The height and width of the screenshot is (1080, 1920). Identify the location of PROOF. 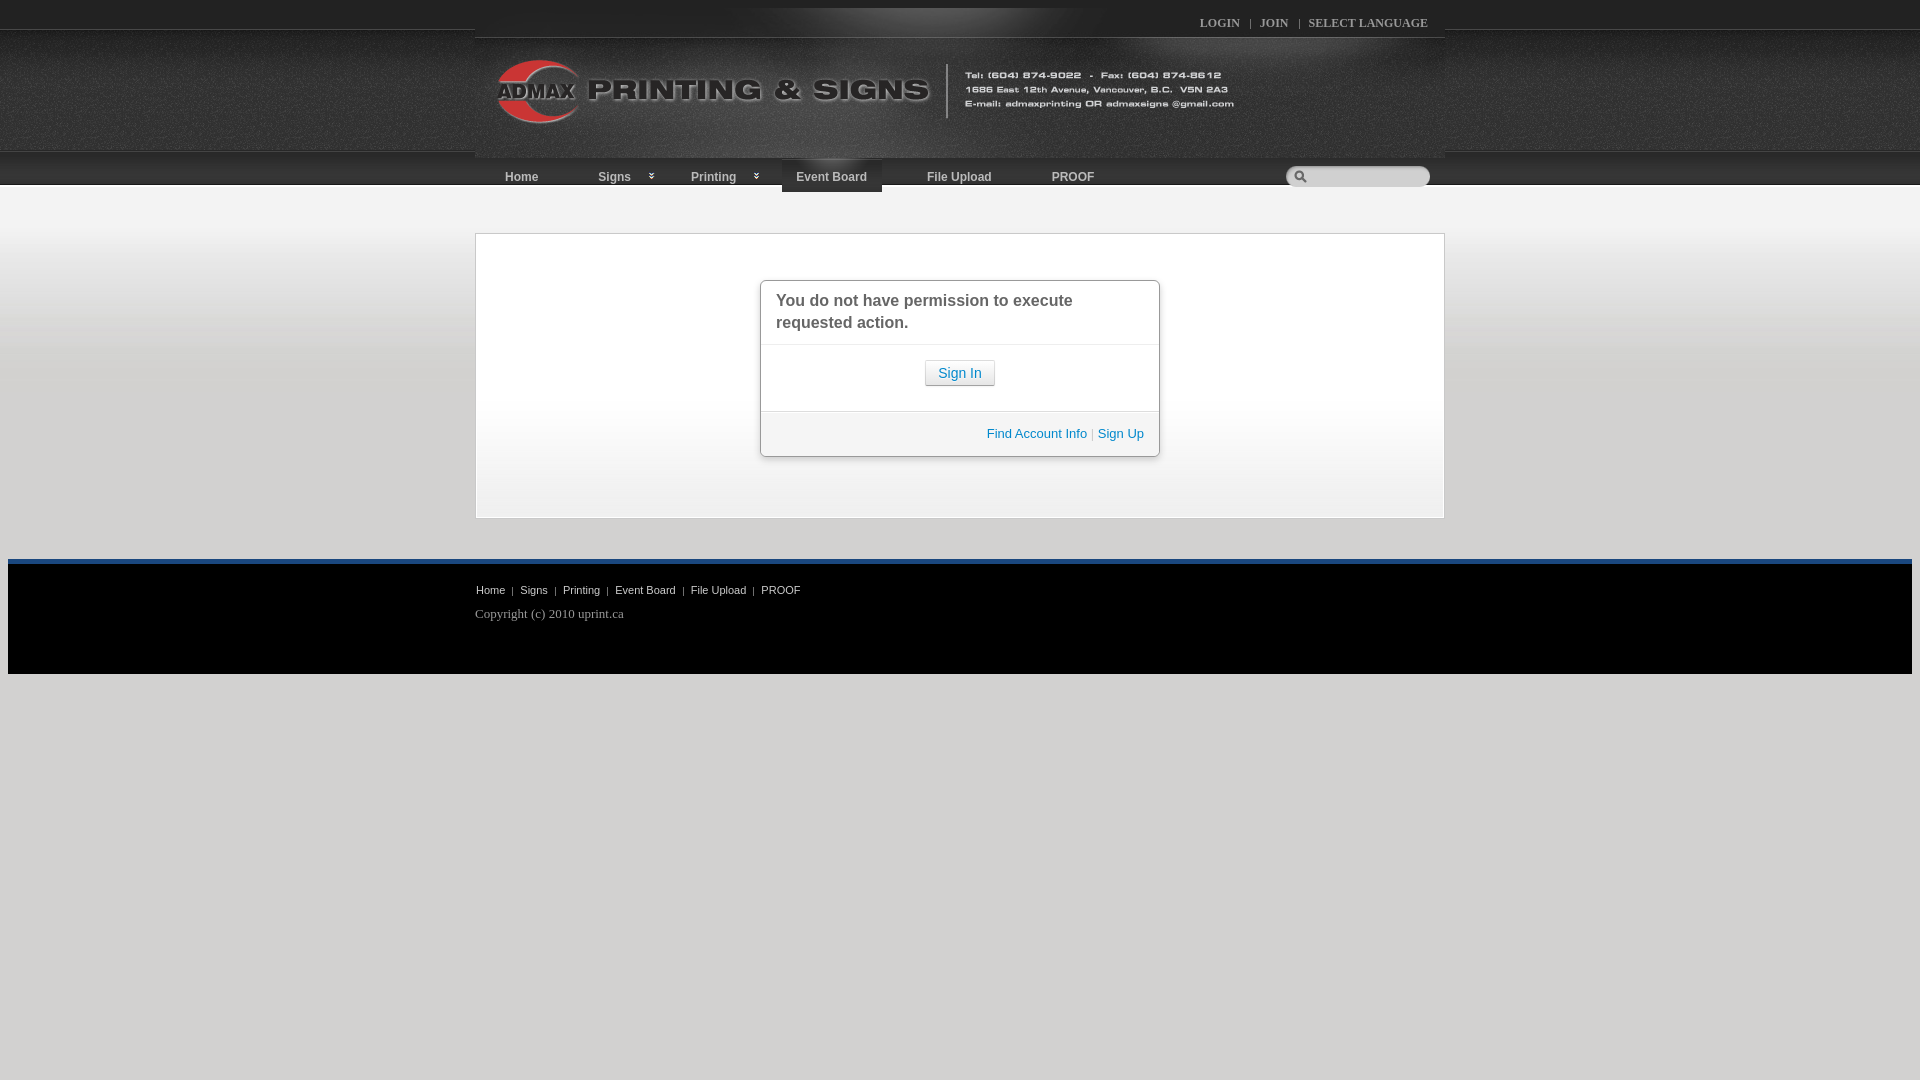
(780, 590).